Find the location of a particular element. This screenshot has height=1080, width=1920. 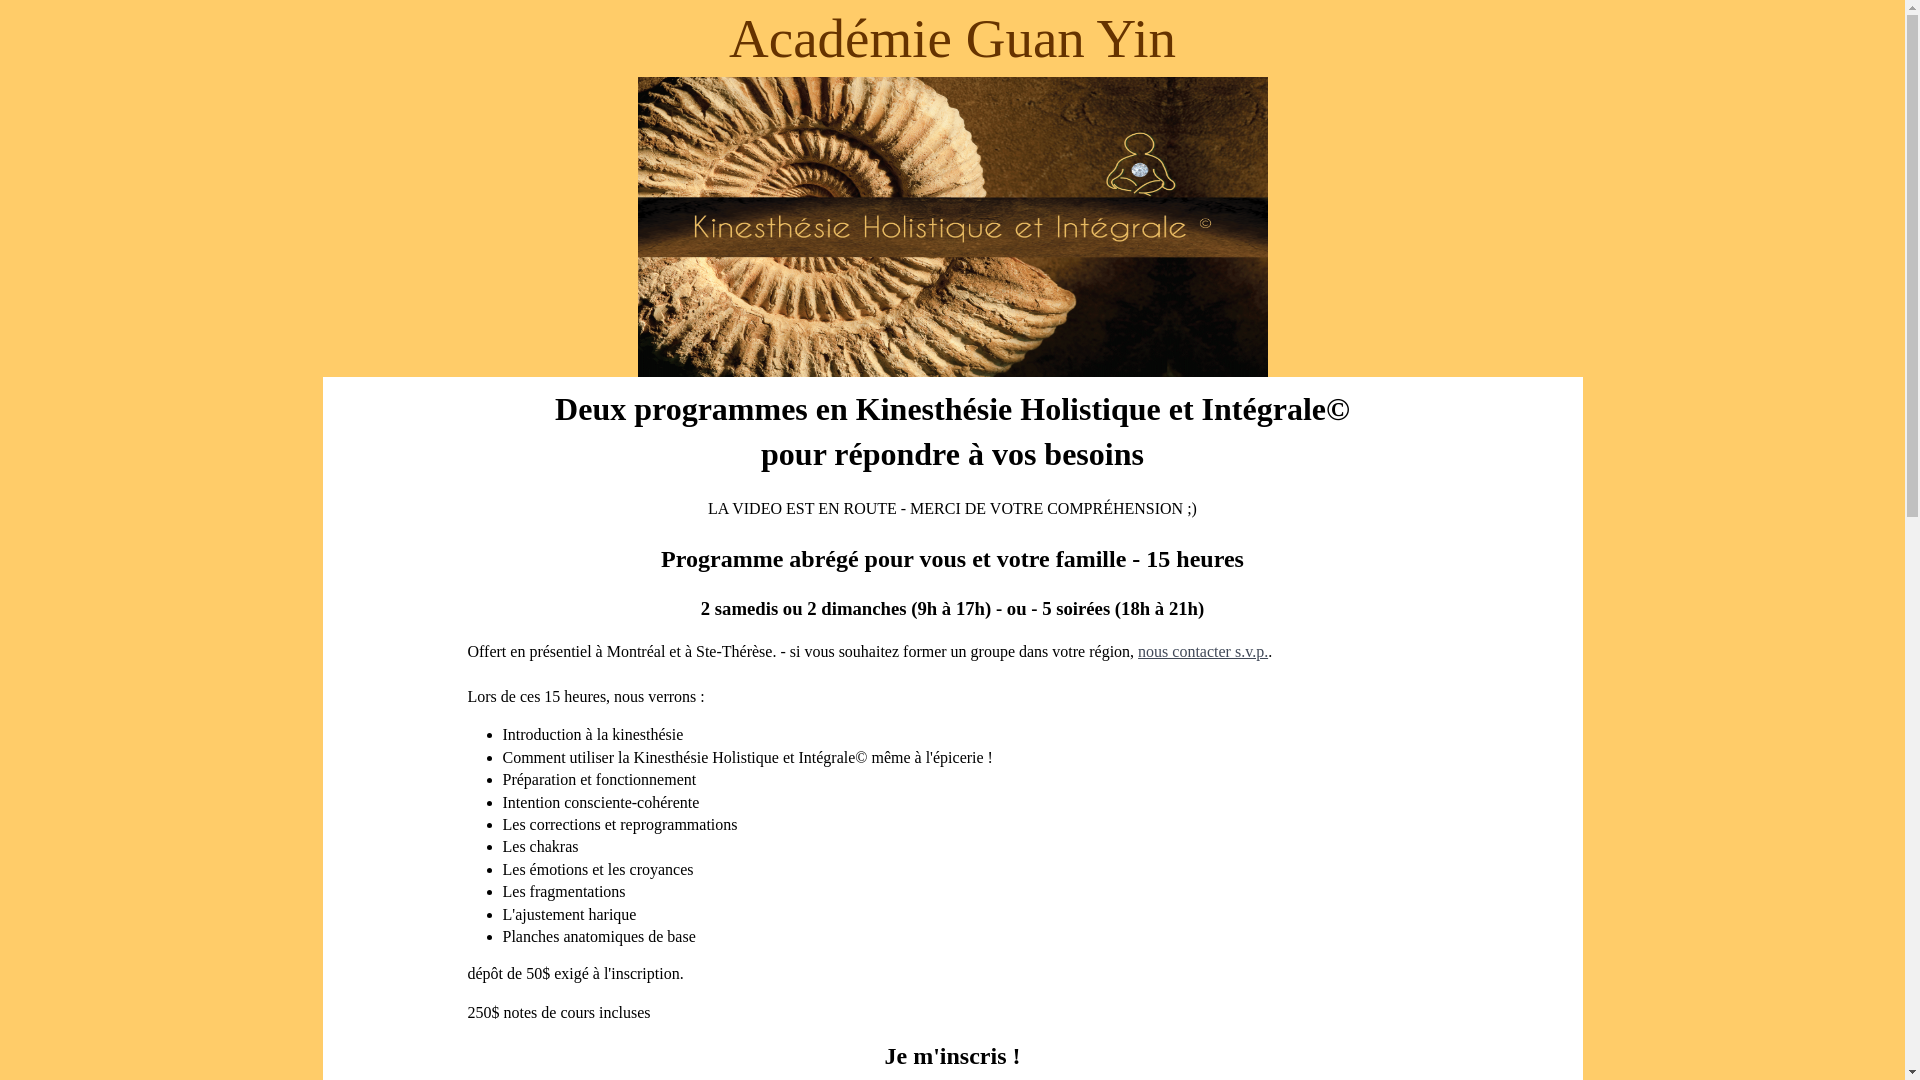

nous contacter s.v.p. is located at coordinates (1203, 652).